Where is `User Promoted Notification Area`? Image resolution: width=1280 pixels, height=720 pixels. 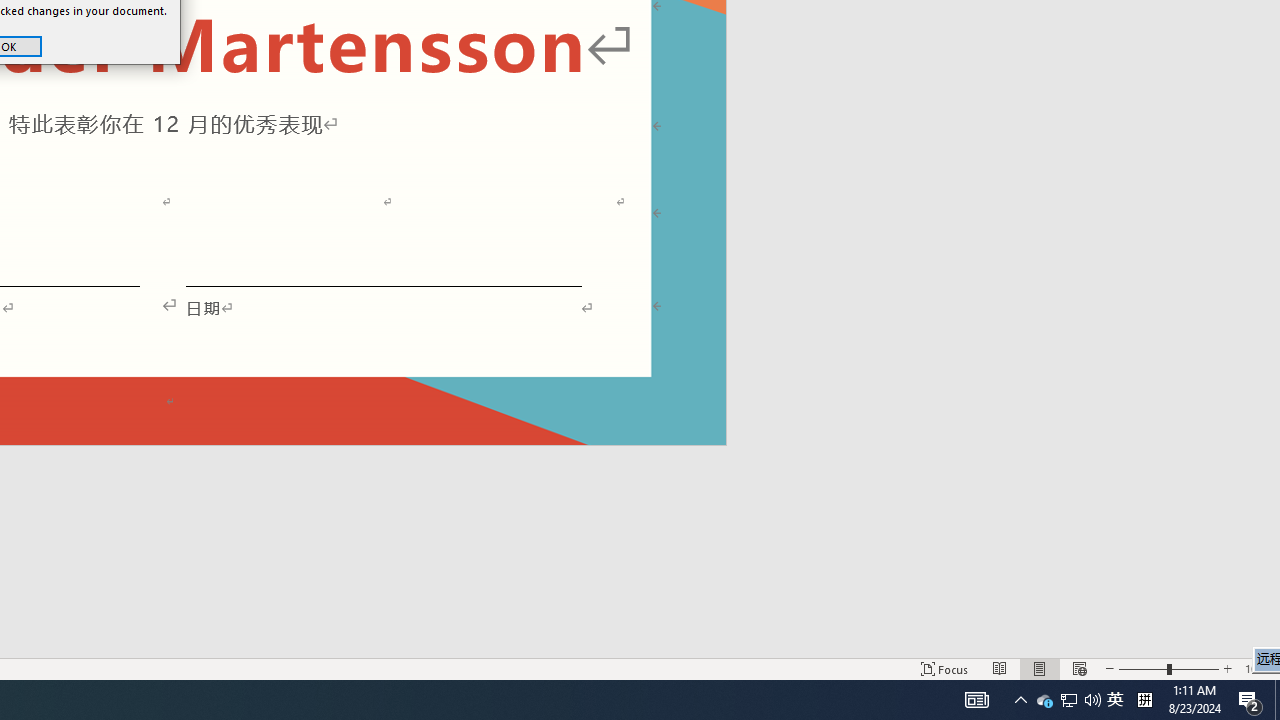 User Promoted Notification Area is located at coordinates (1068, 700).